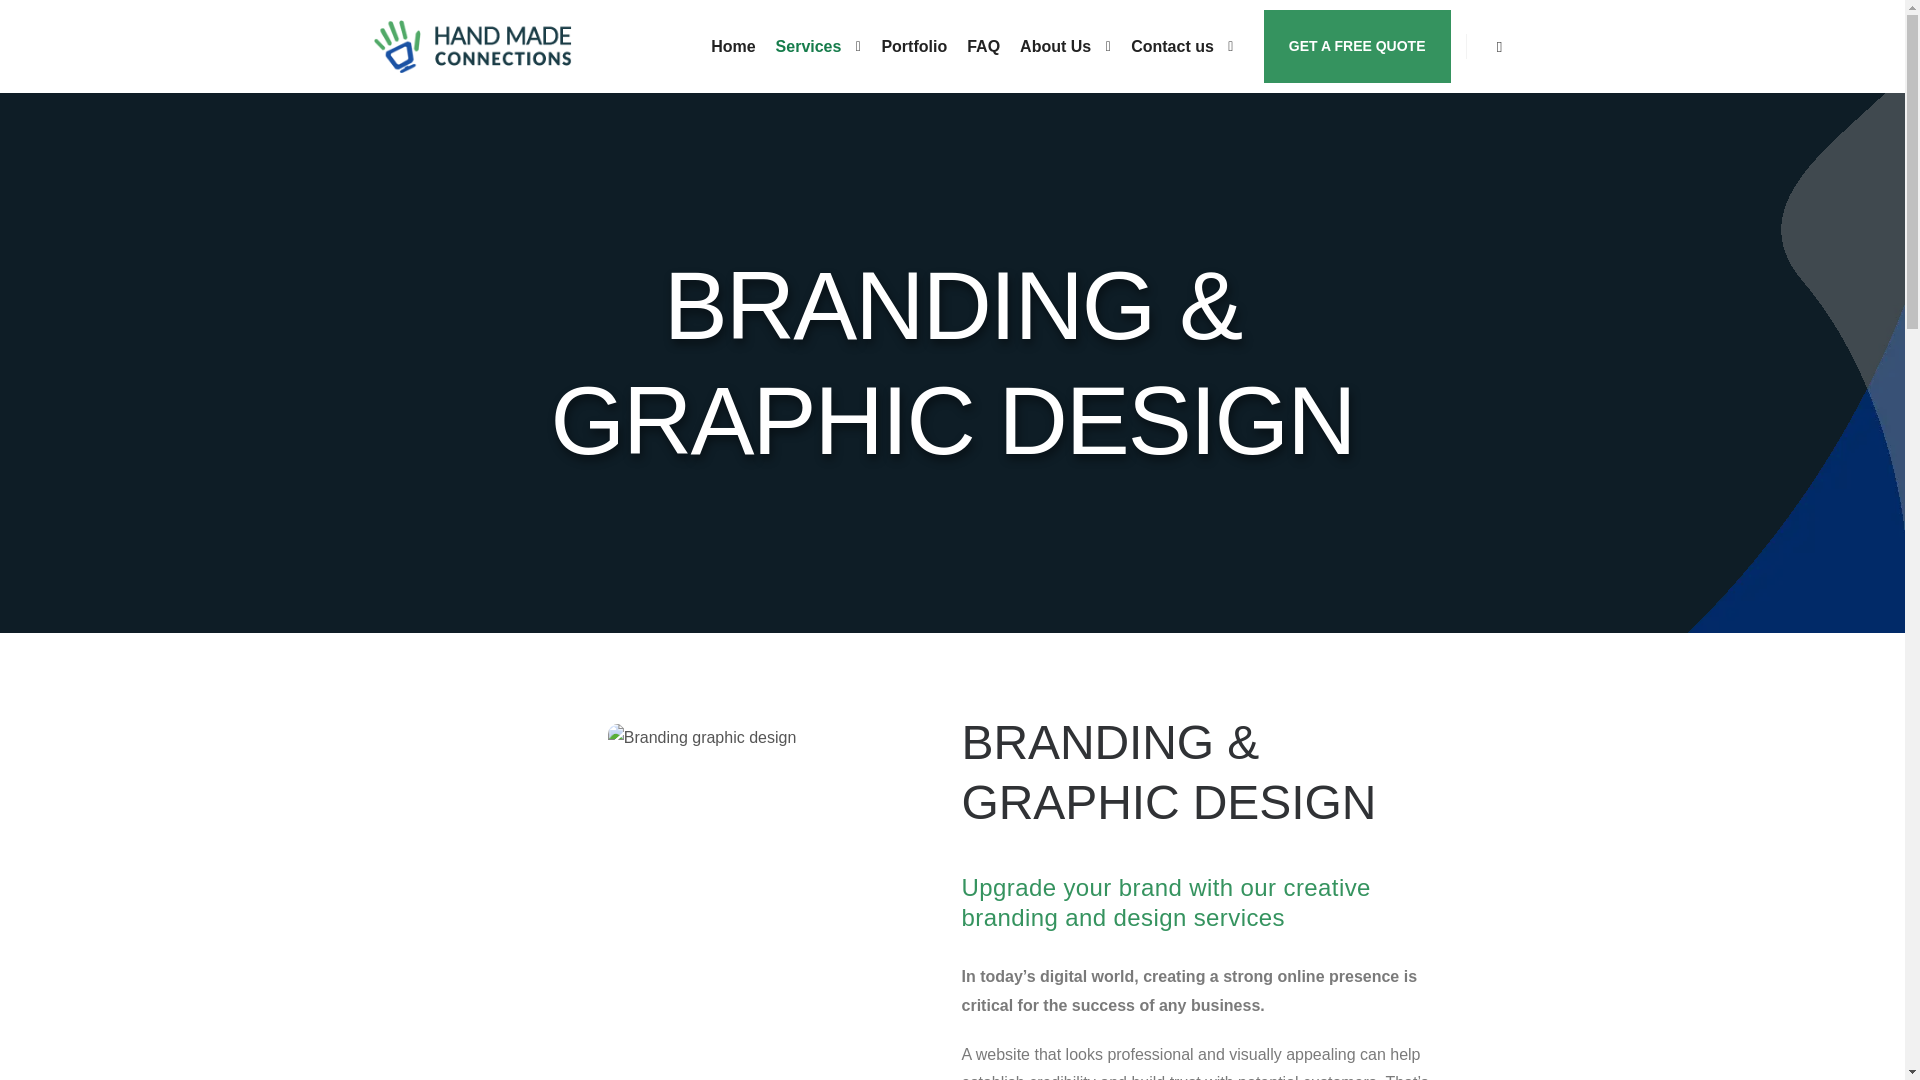 This screenshot has height=1080, width=1920. What do you see at coordinates (472, 46) in the screenshot?
I see `HandMade Connections` at bounding box center [472, 46].